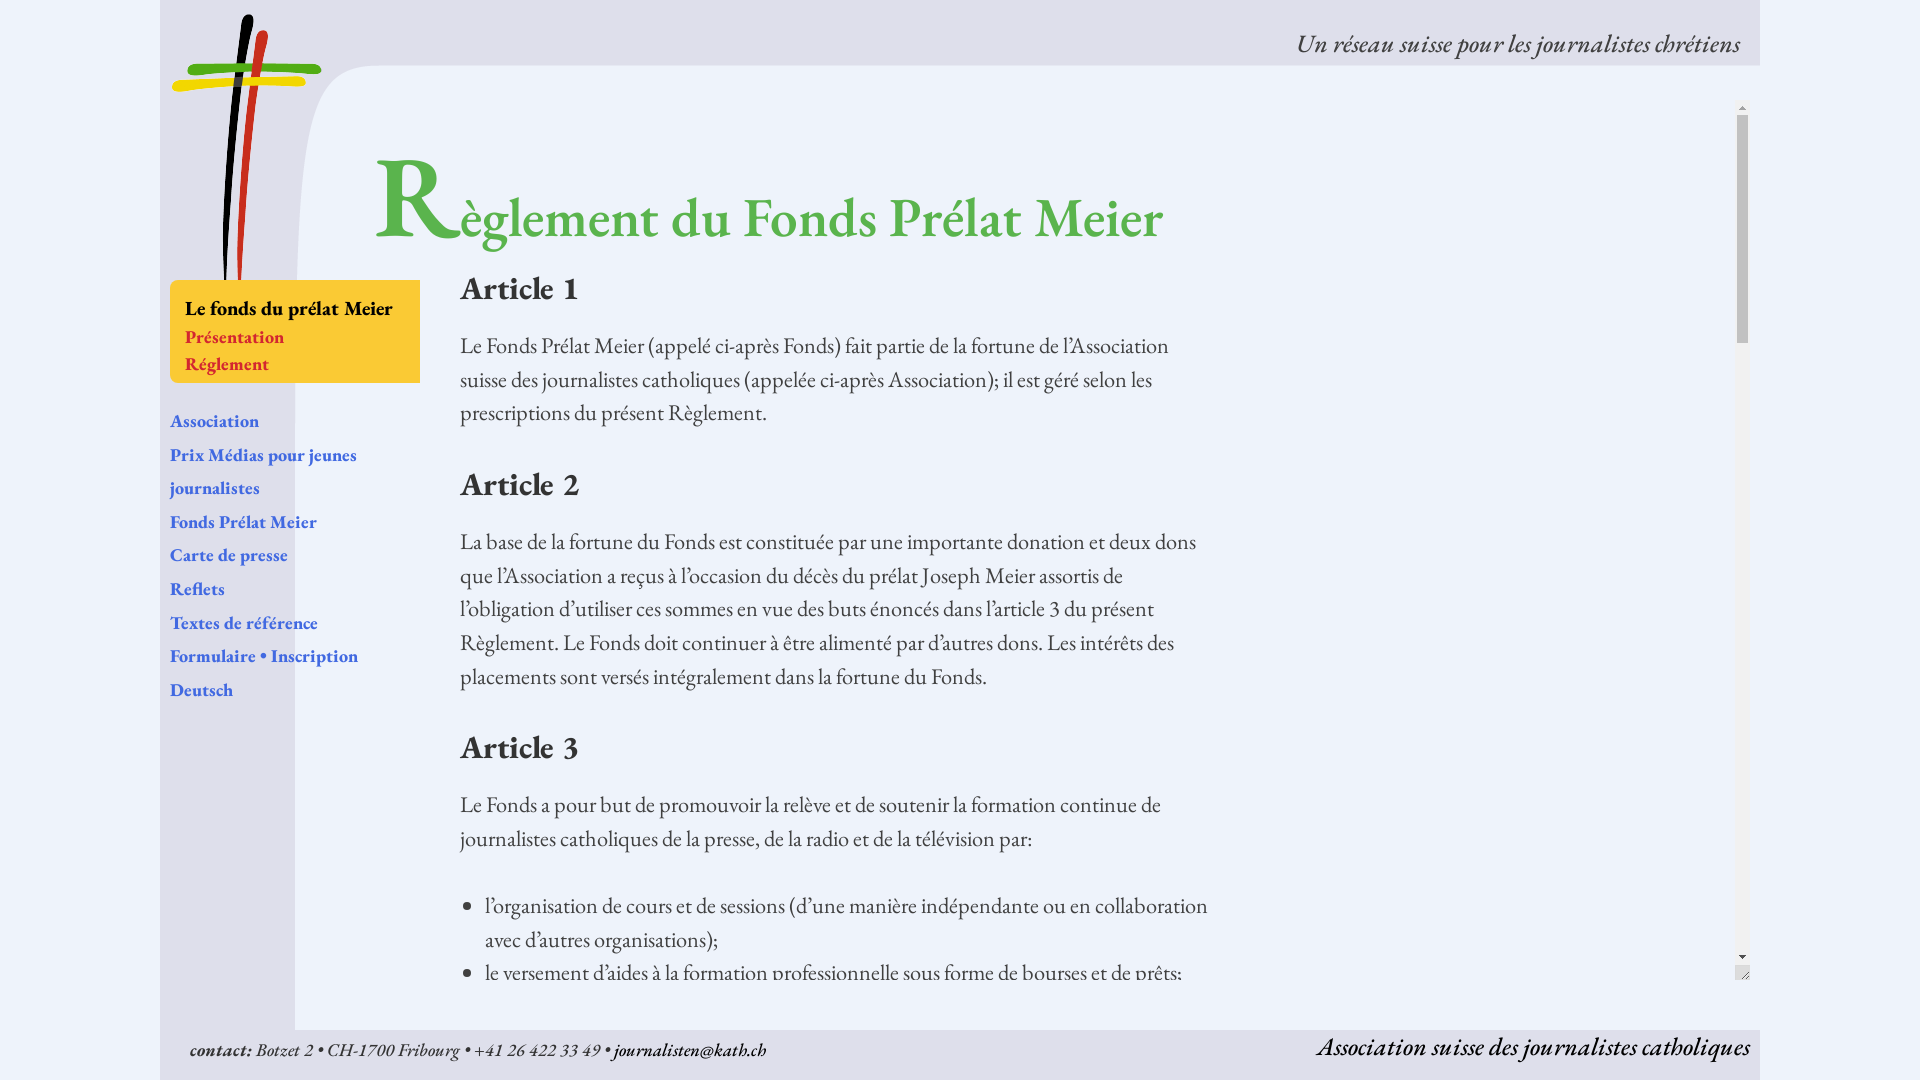 The image size is (1920, 1080). Describe the element at coordinates (690, 1050) in the screenshot. I see `journalisten@kath.ch` at that location.